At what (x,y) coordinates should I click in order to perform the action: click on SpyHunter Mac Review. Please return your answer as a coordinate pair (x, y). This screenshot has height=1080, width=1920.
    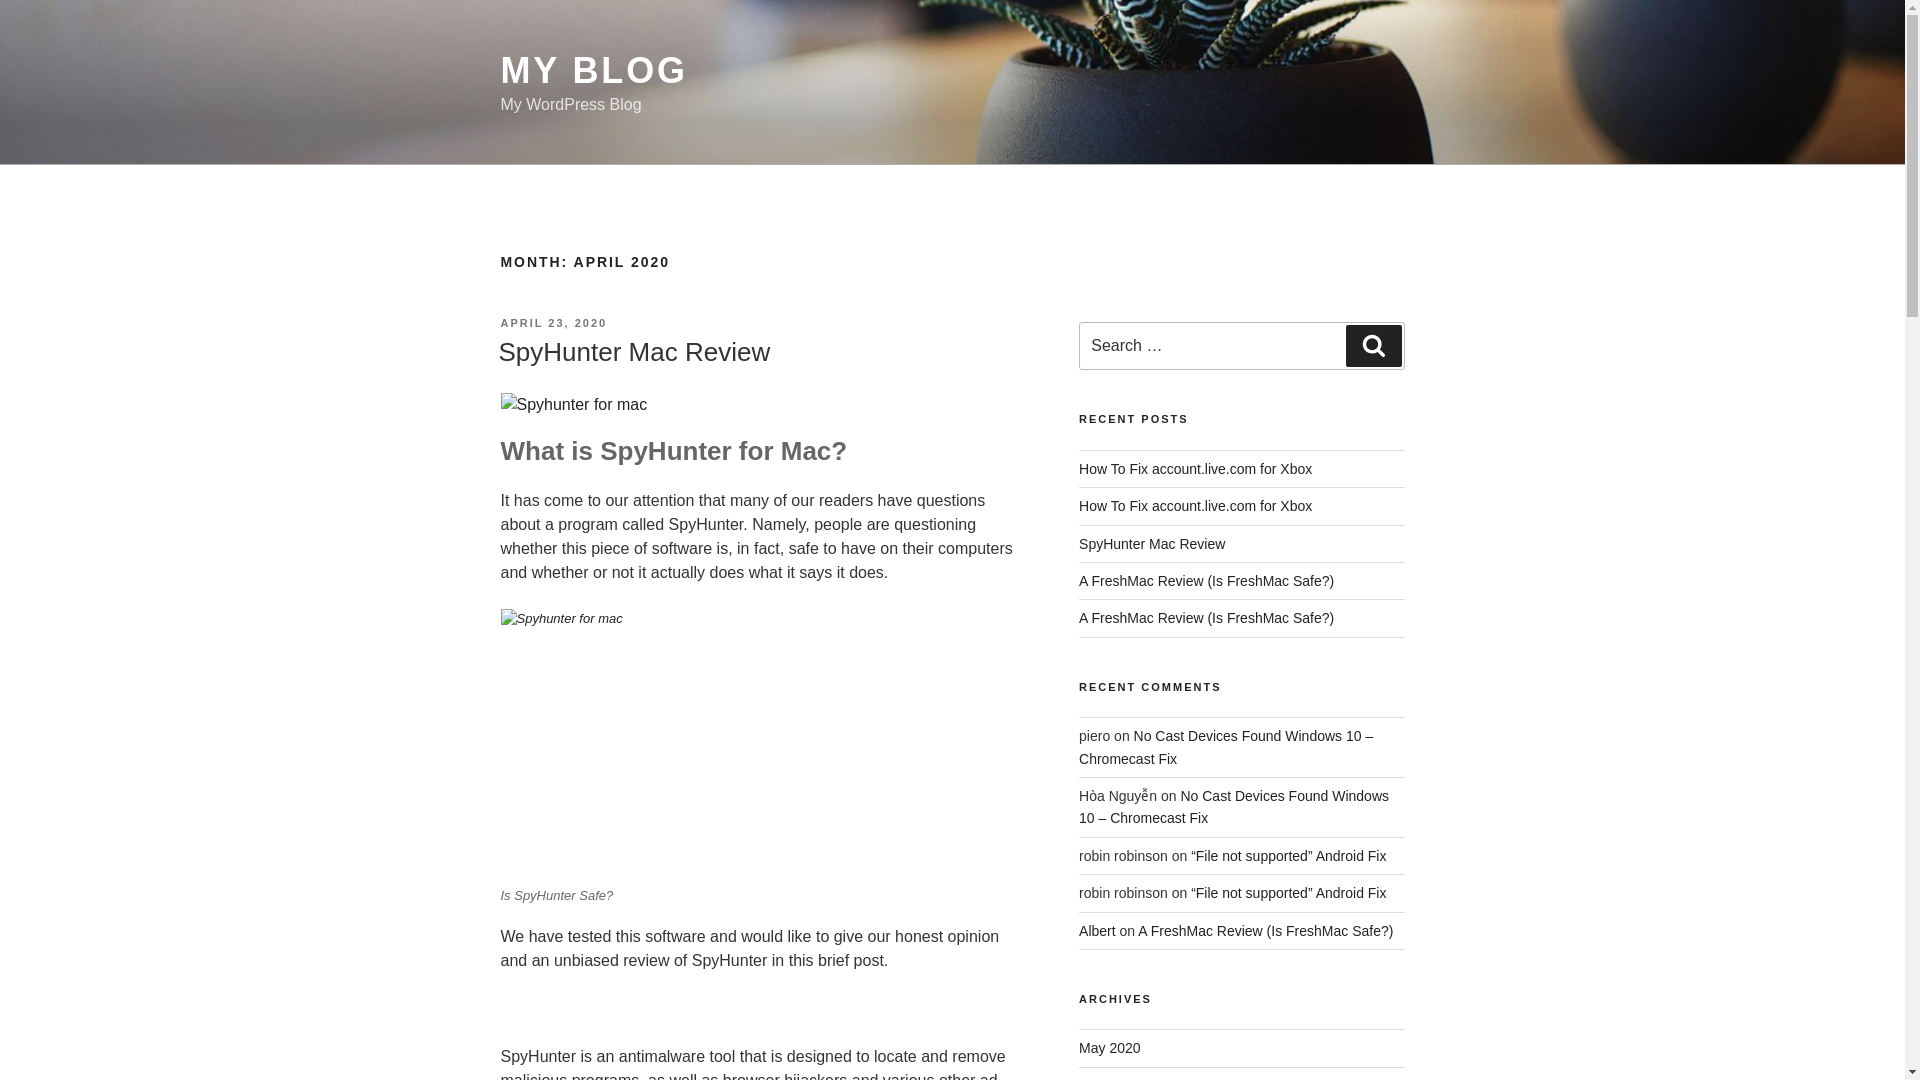
    Looking at the image, I should click on (633, 352).